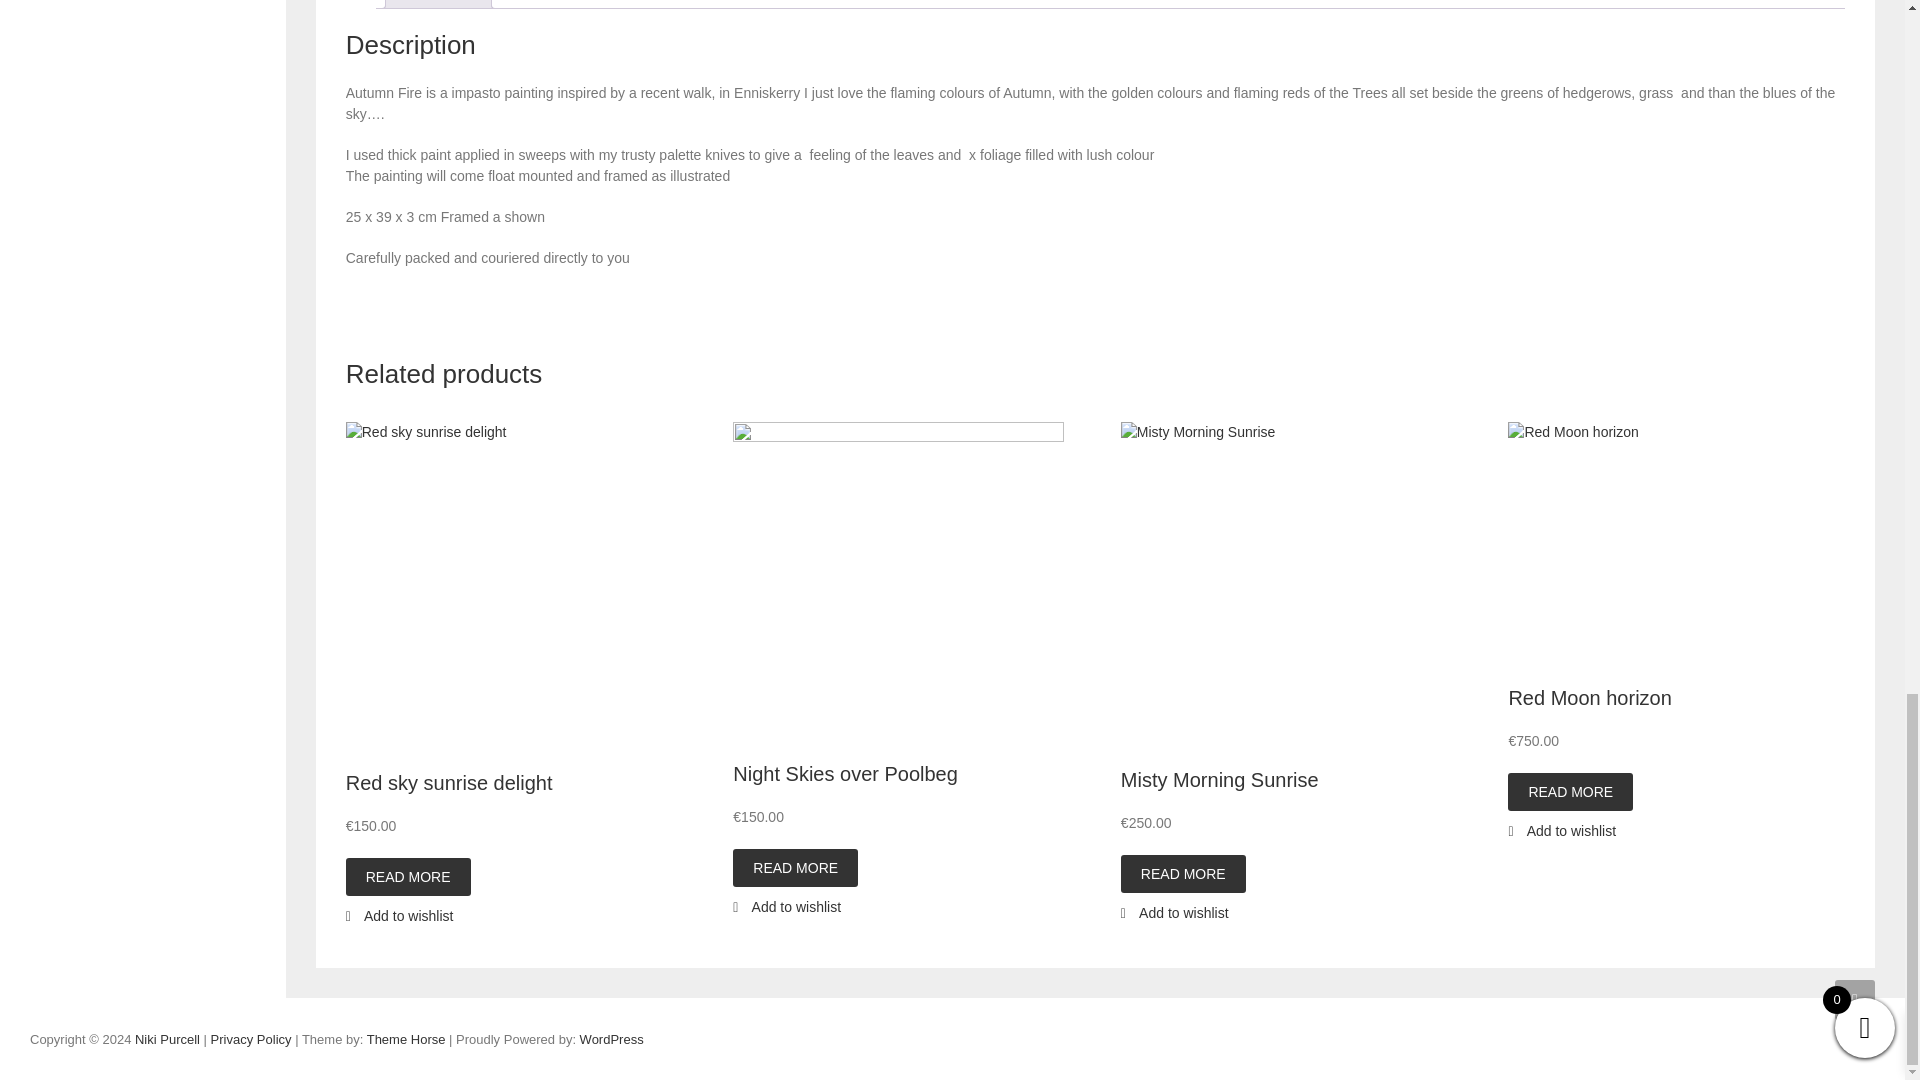 The image size is (1920, 1080). What do you see at coordinates (166, 1039) in the screenshot?
I see `Niki Purcell` at bounding box center [166, 1039].